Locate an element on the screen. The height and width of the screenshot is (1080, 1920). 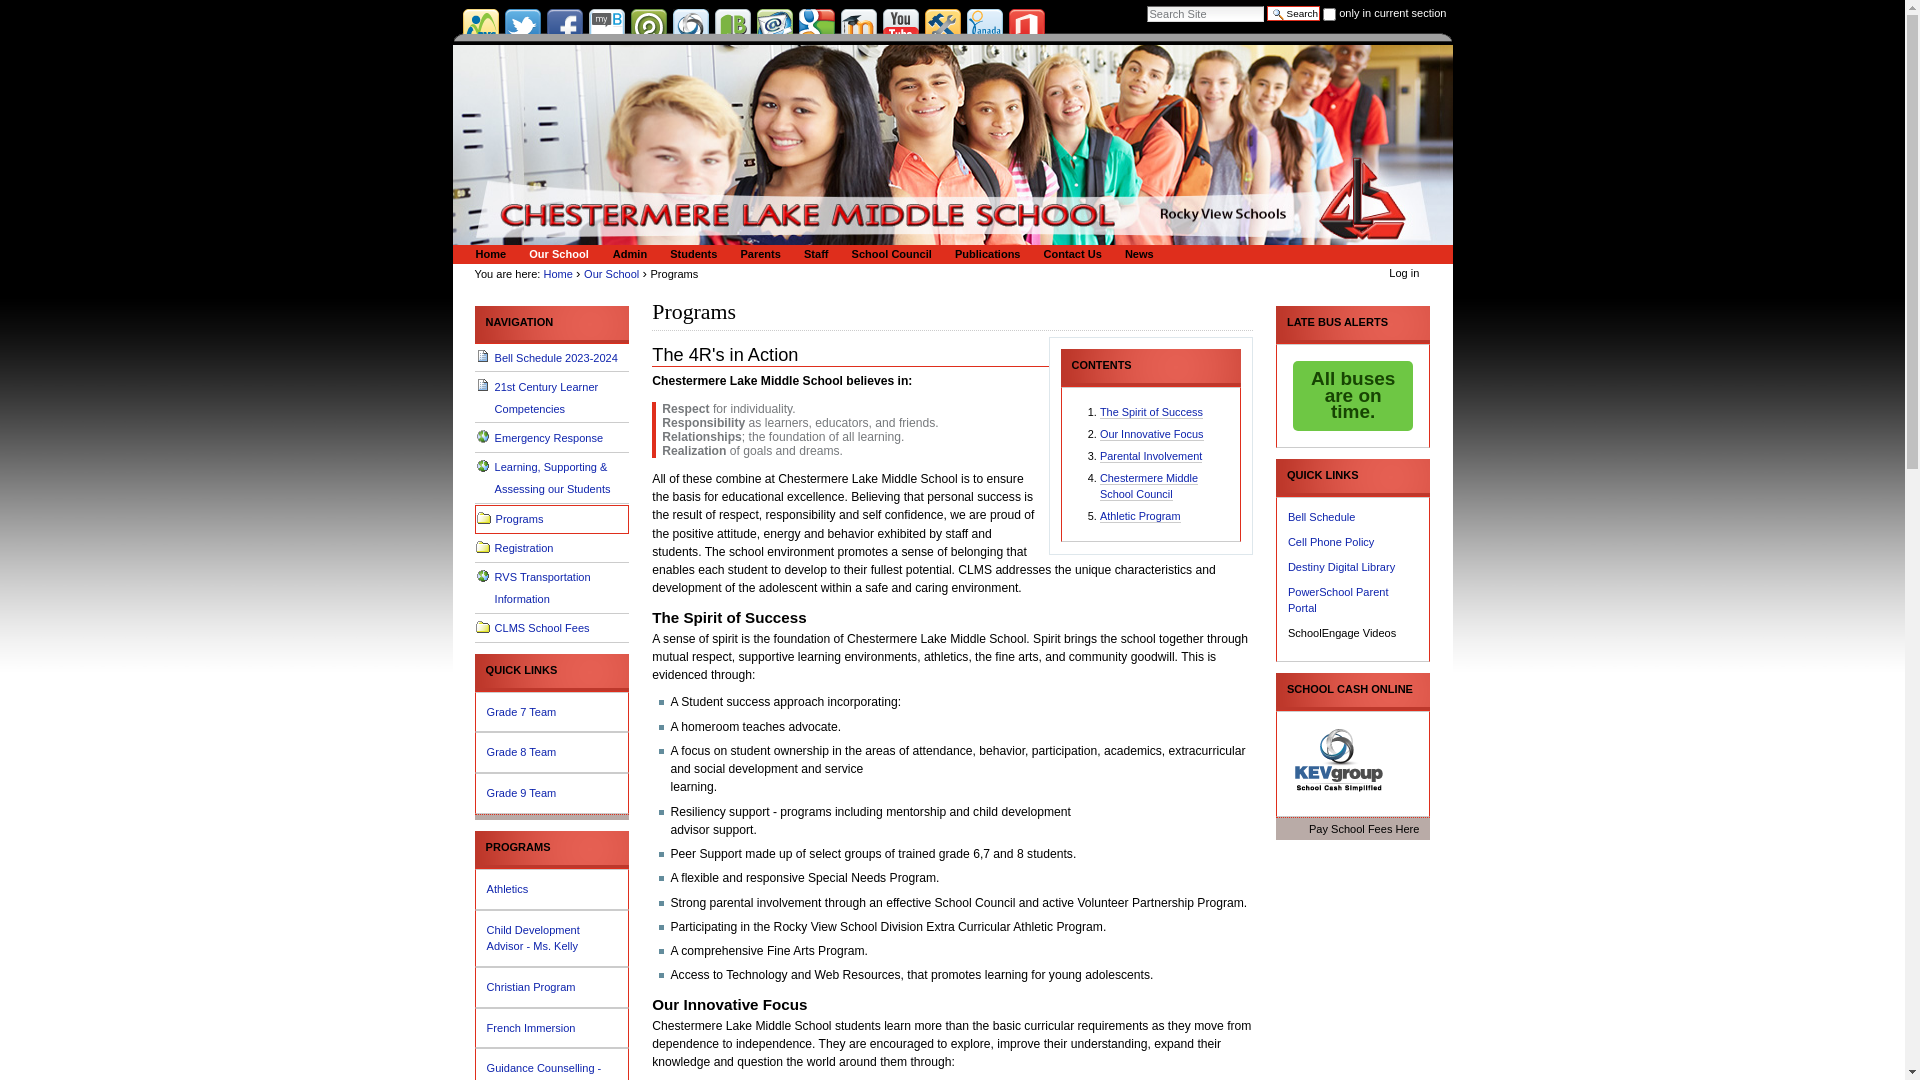
Emergency Response is located at coordinates (552, 438).